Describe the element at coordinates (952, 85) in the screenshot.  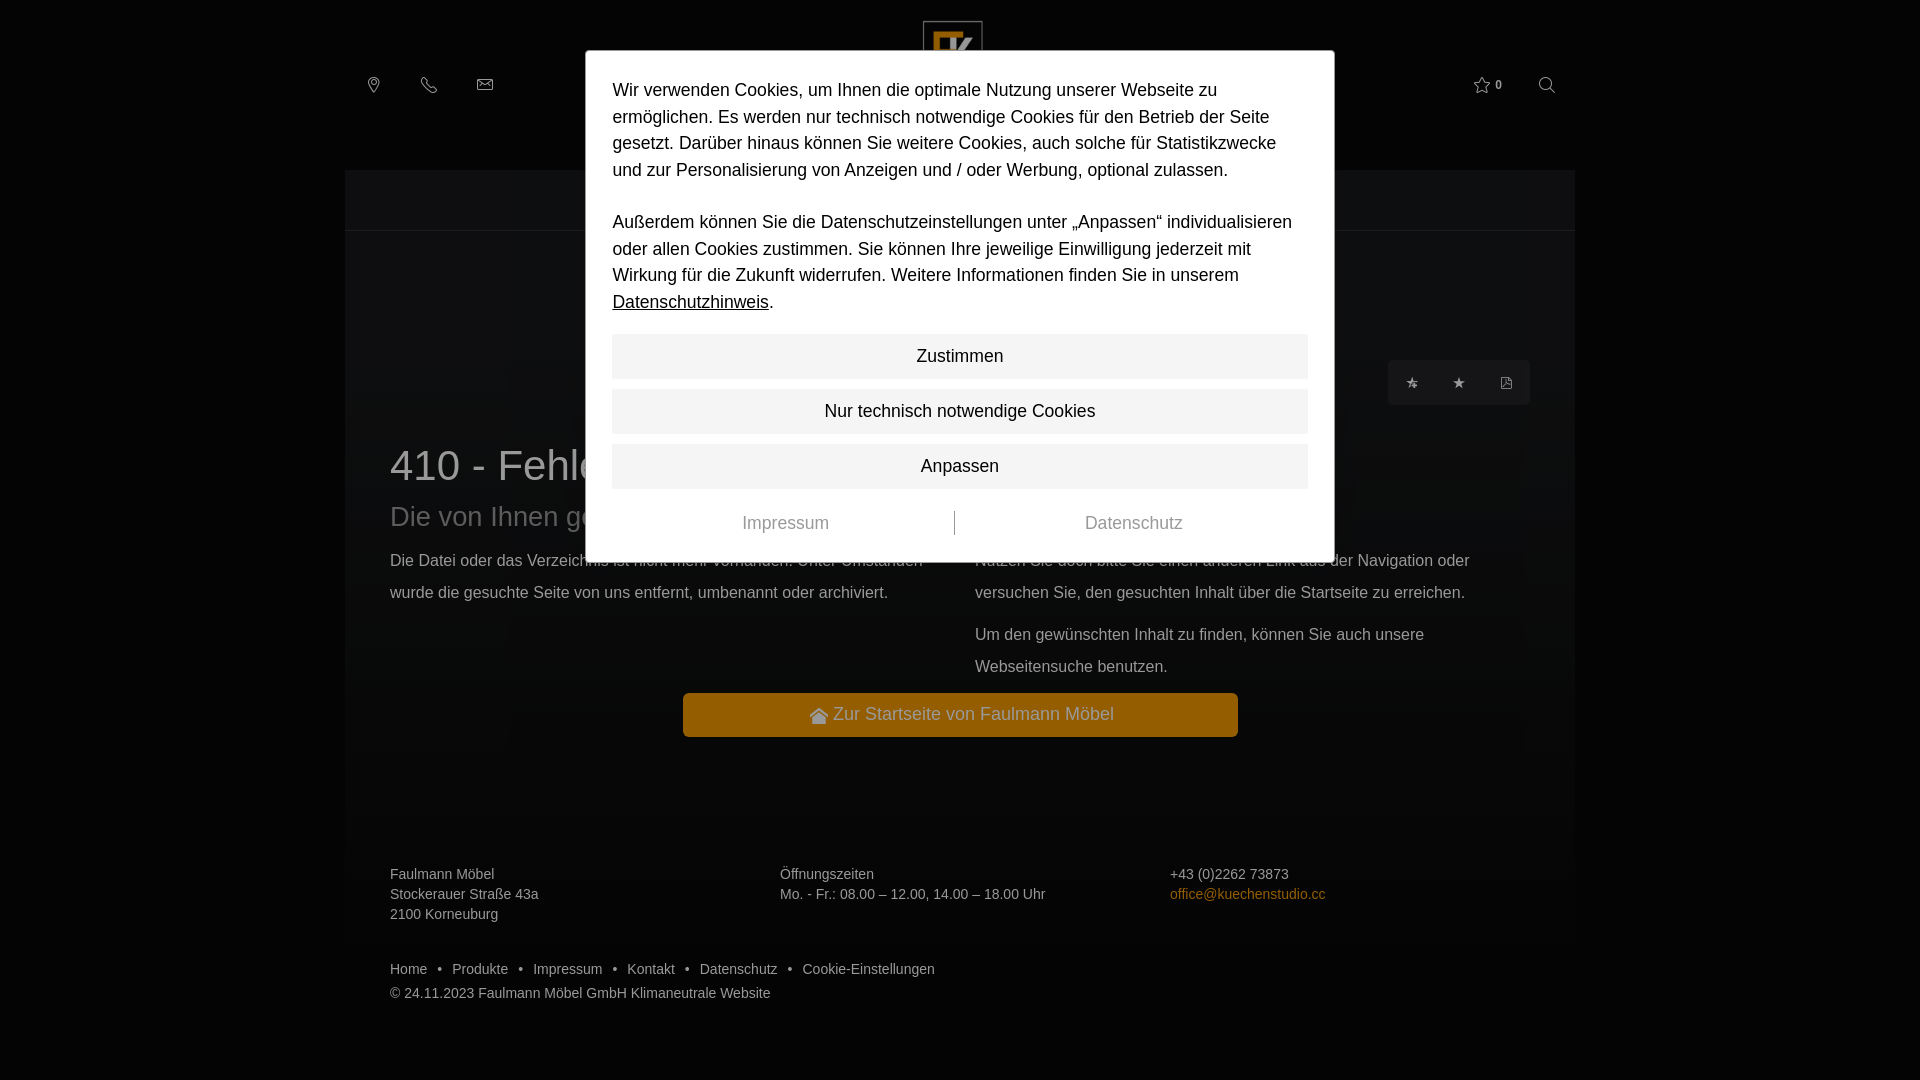
I see `Zur Startseite` at that location.